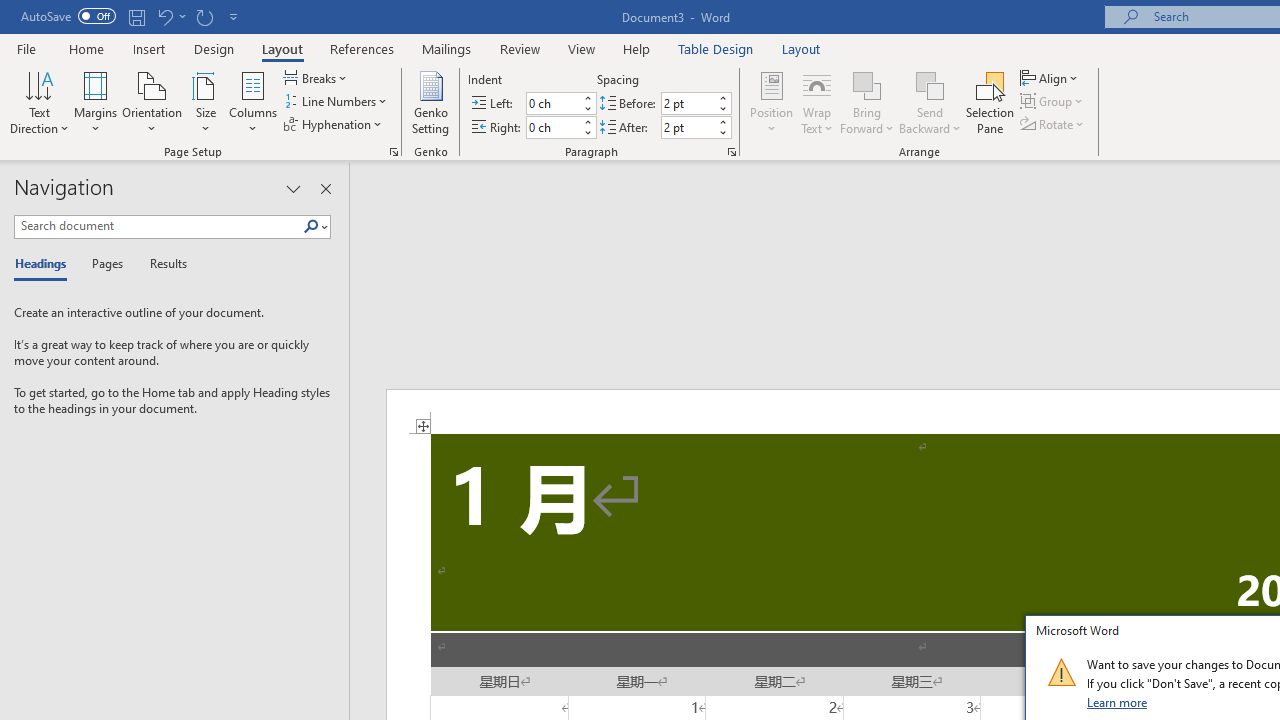 The height and width of the screenshot is (720, 1280). I want to click on Genko Setting..., so click(430, 102).